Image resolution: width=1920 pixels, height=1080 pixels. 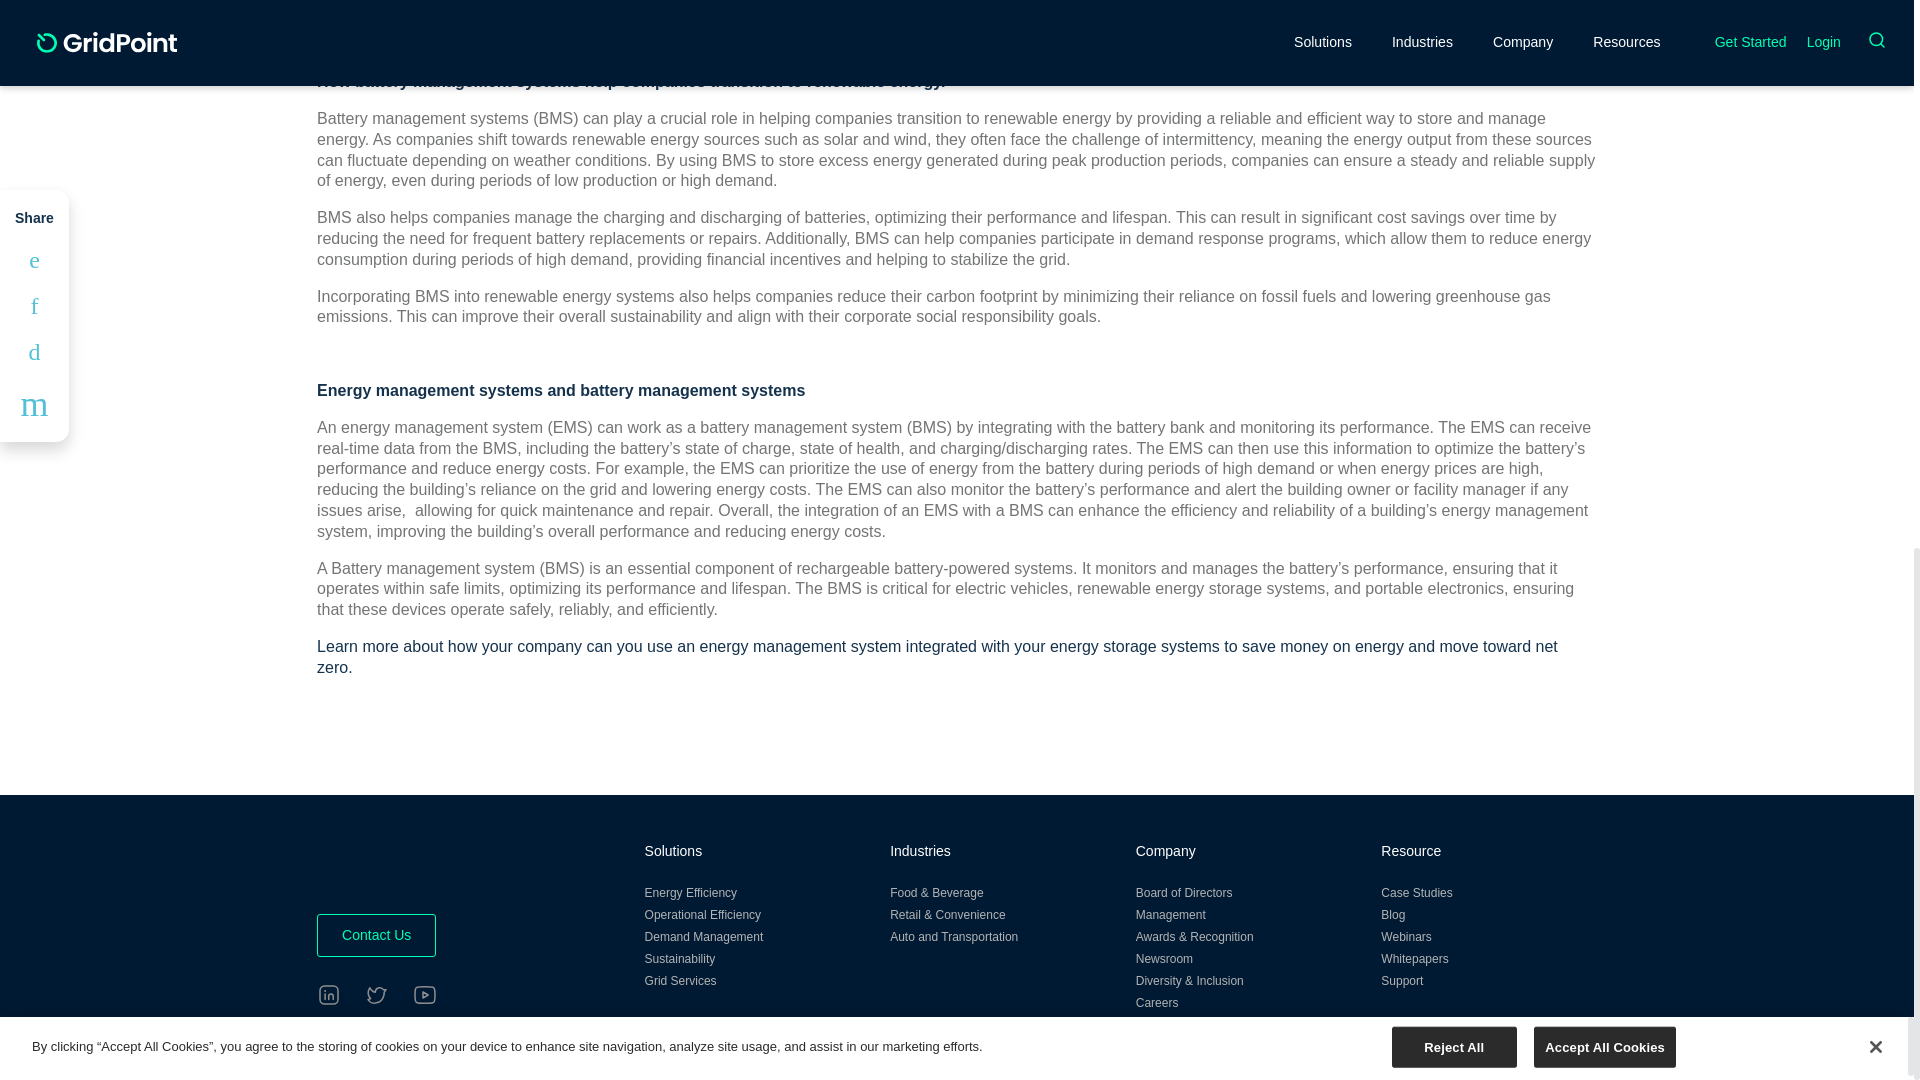 I want to click on Demand Management, so click(x=704, y=936).